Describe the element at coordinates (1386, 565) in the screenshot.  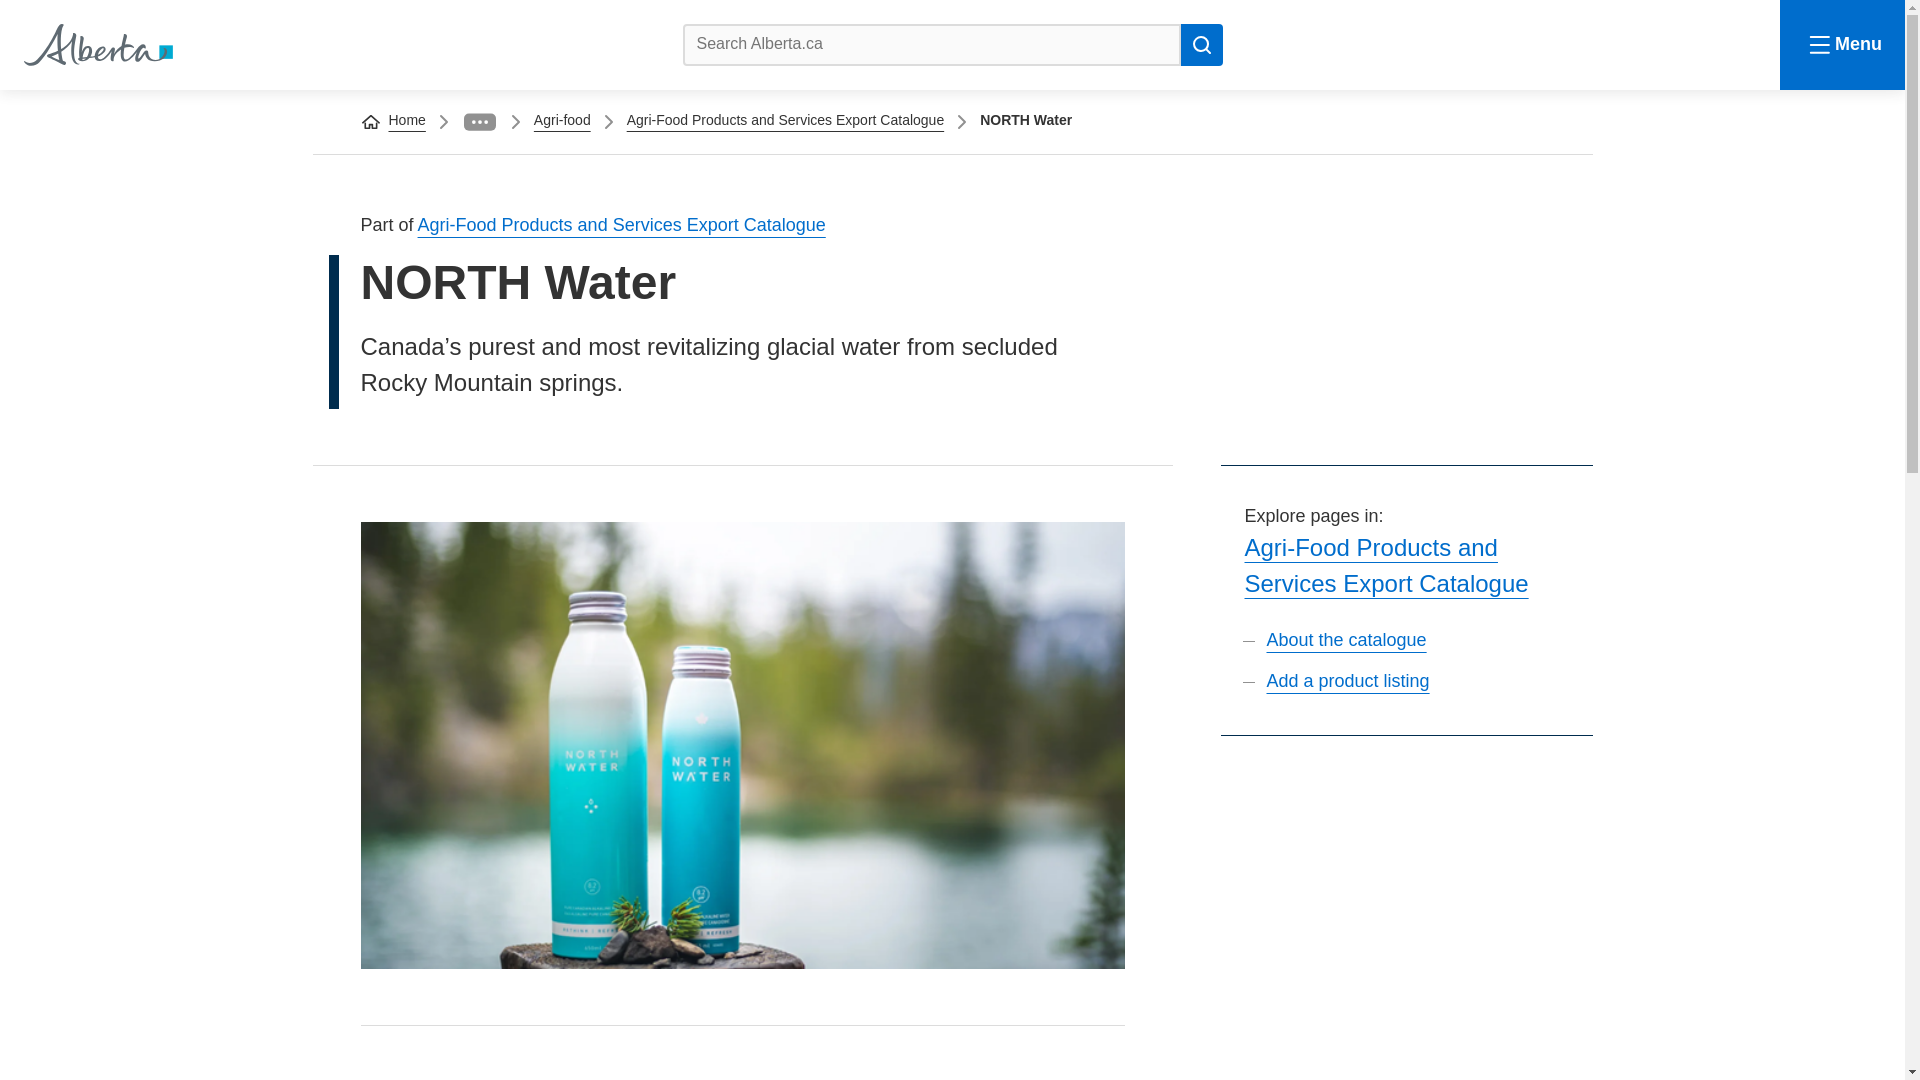
I see `Agri-Food Products and Services Export Catalogue` at that location.